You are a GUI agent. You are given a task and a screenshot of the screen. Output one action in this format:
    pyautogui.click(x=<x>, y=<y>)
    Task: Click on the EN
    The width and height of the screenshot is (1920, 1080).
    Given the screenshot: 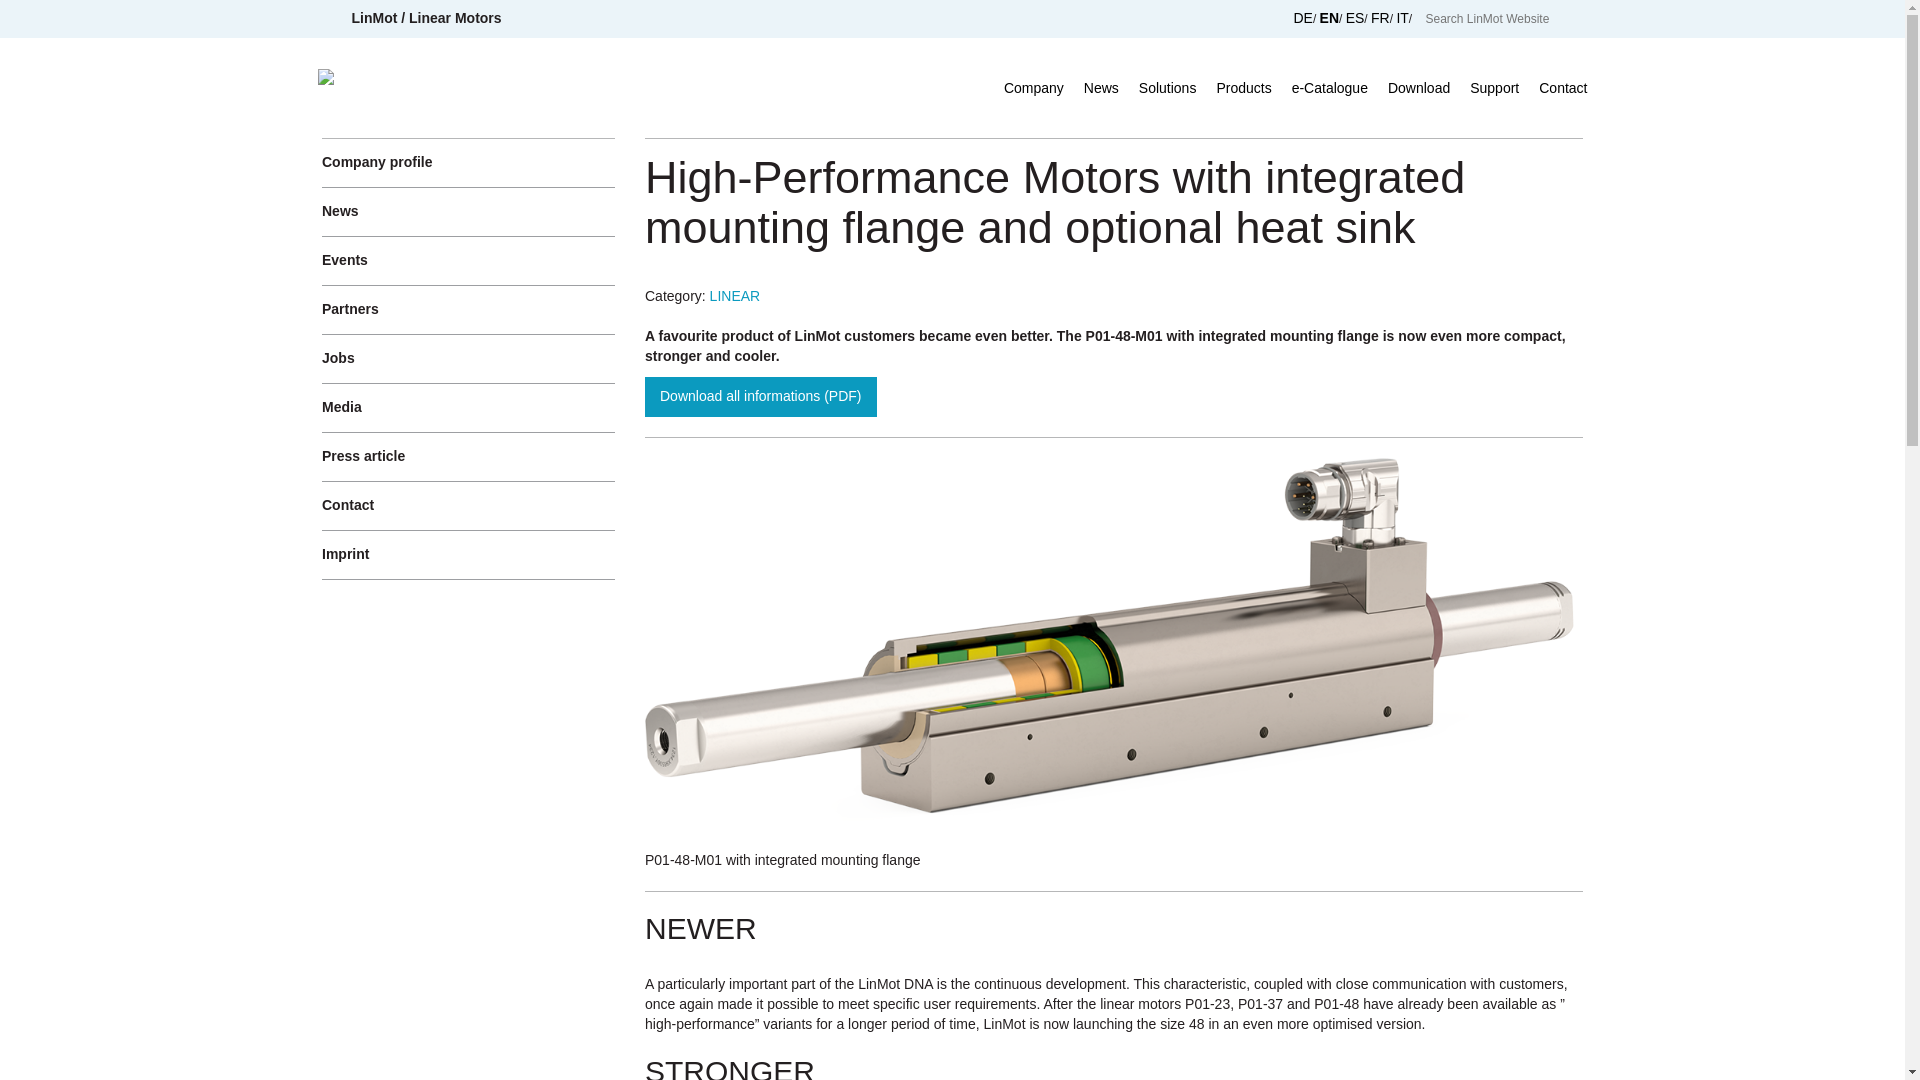 What is the action you would take?
    pyautogui.click(x=1329, y=17)
    